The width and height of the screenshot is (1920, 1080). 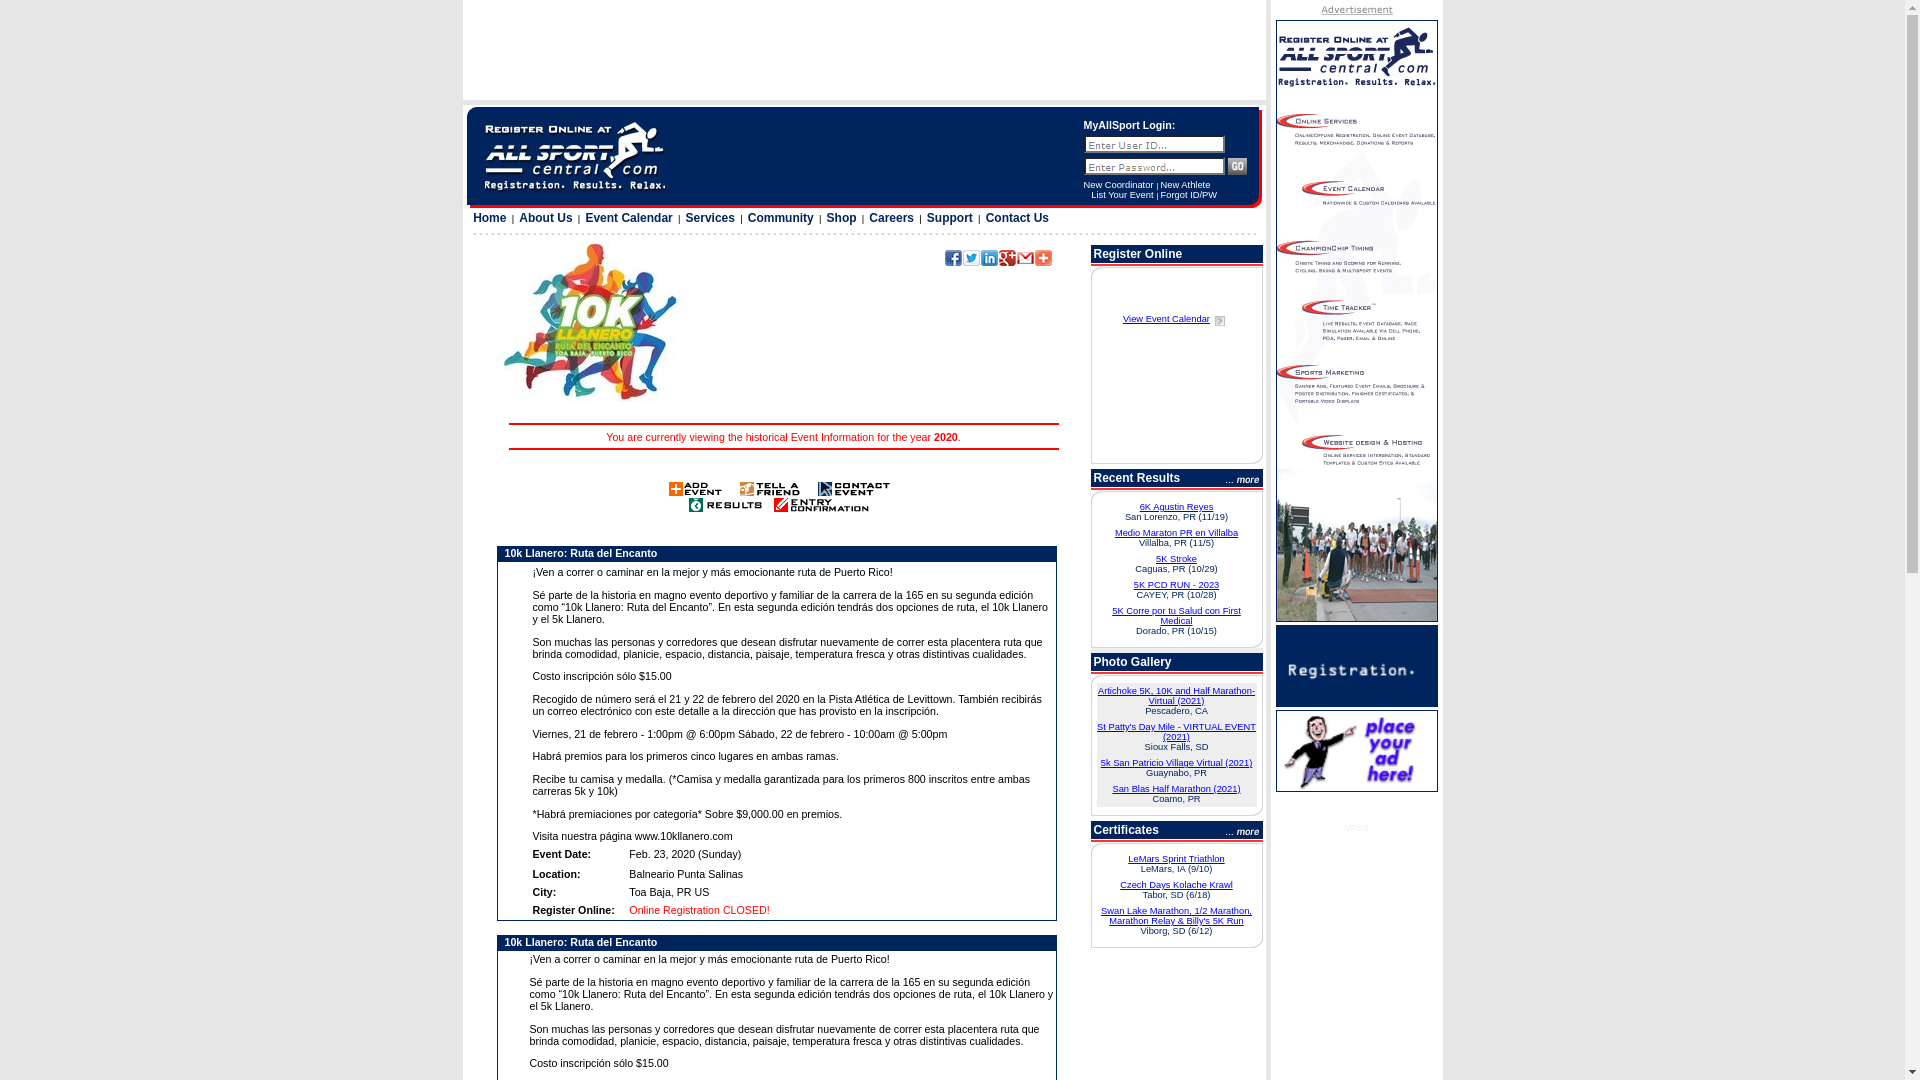 What do you see at coordinates (490, 218) in the screenshot?
I see `Home` at bounding box center [490, 218].